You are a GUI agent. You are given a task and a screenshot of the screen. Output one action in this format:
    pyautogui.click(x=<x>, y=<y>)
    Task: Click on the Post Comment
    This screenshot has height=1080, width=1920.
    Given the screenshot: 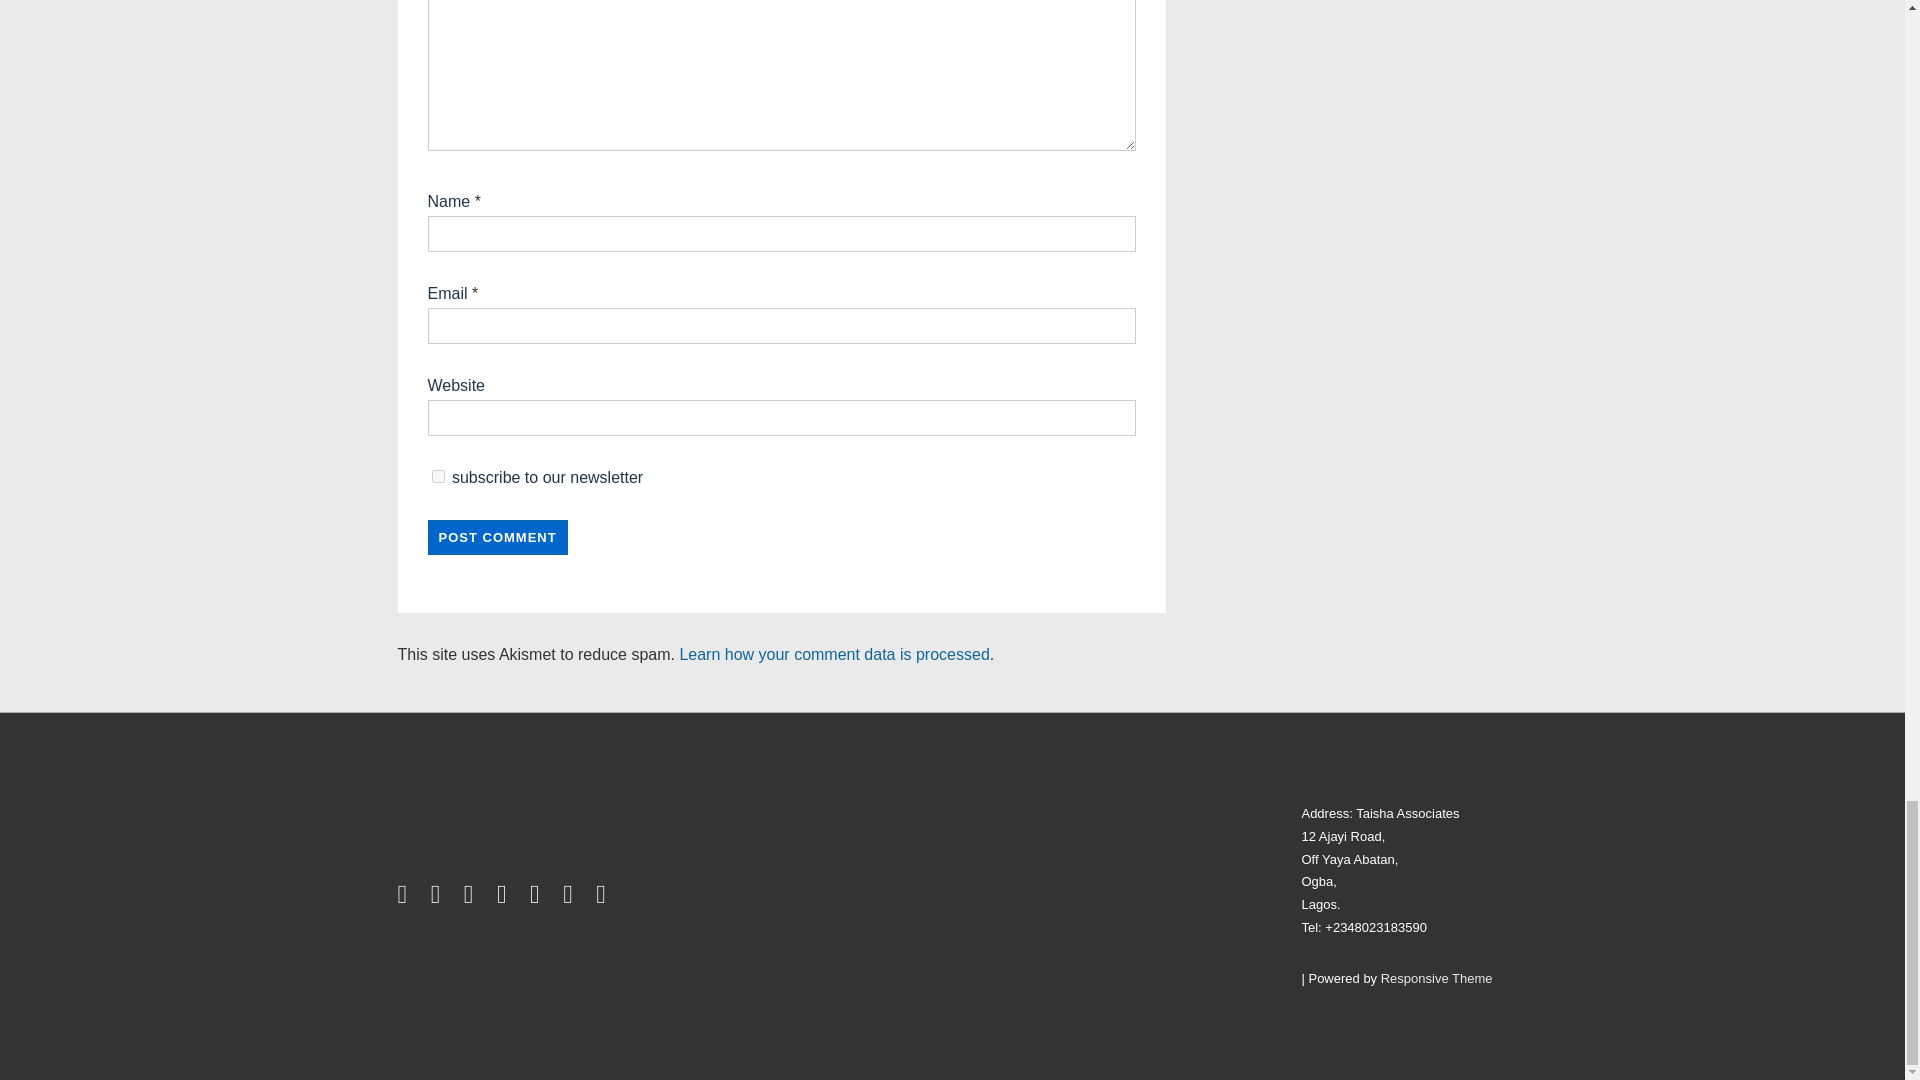 What is the action you would take?
    pyautogui.click(x=498, y=537)
    